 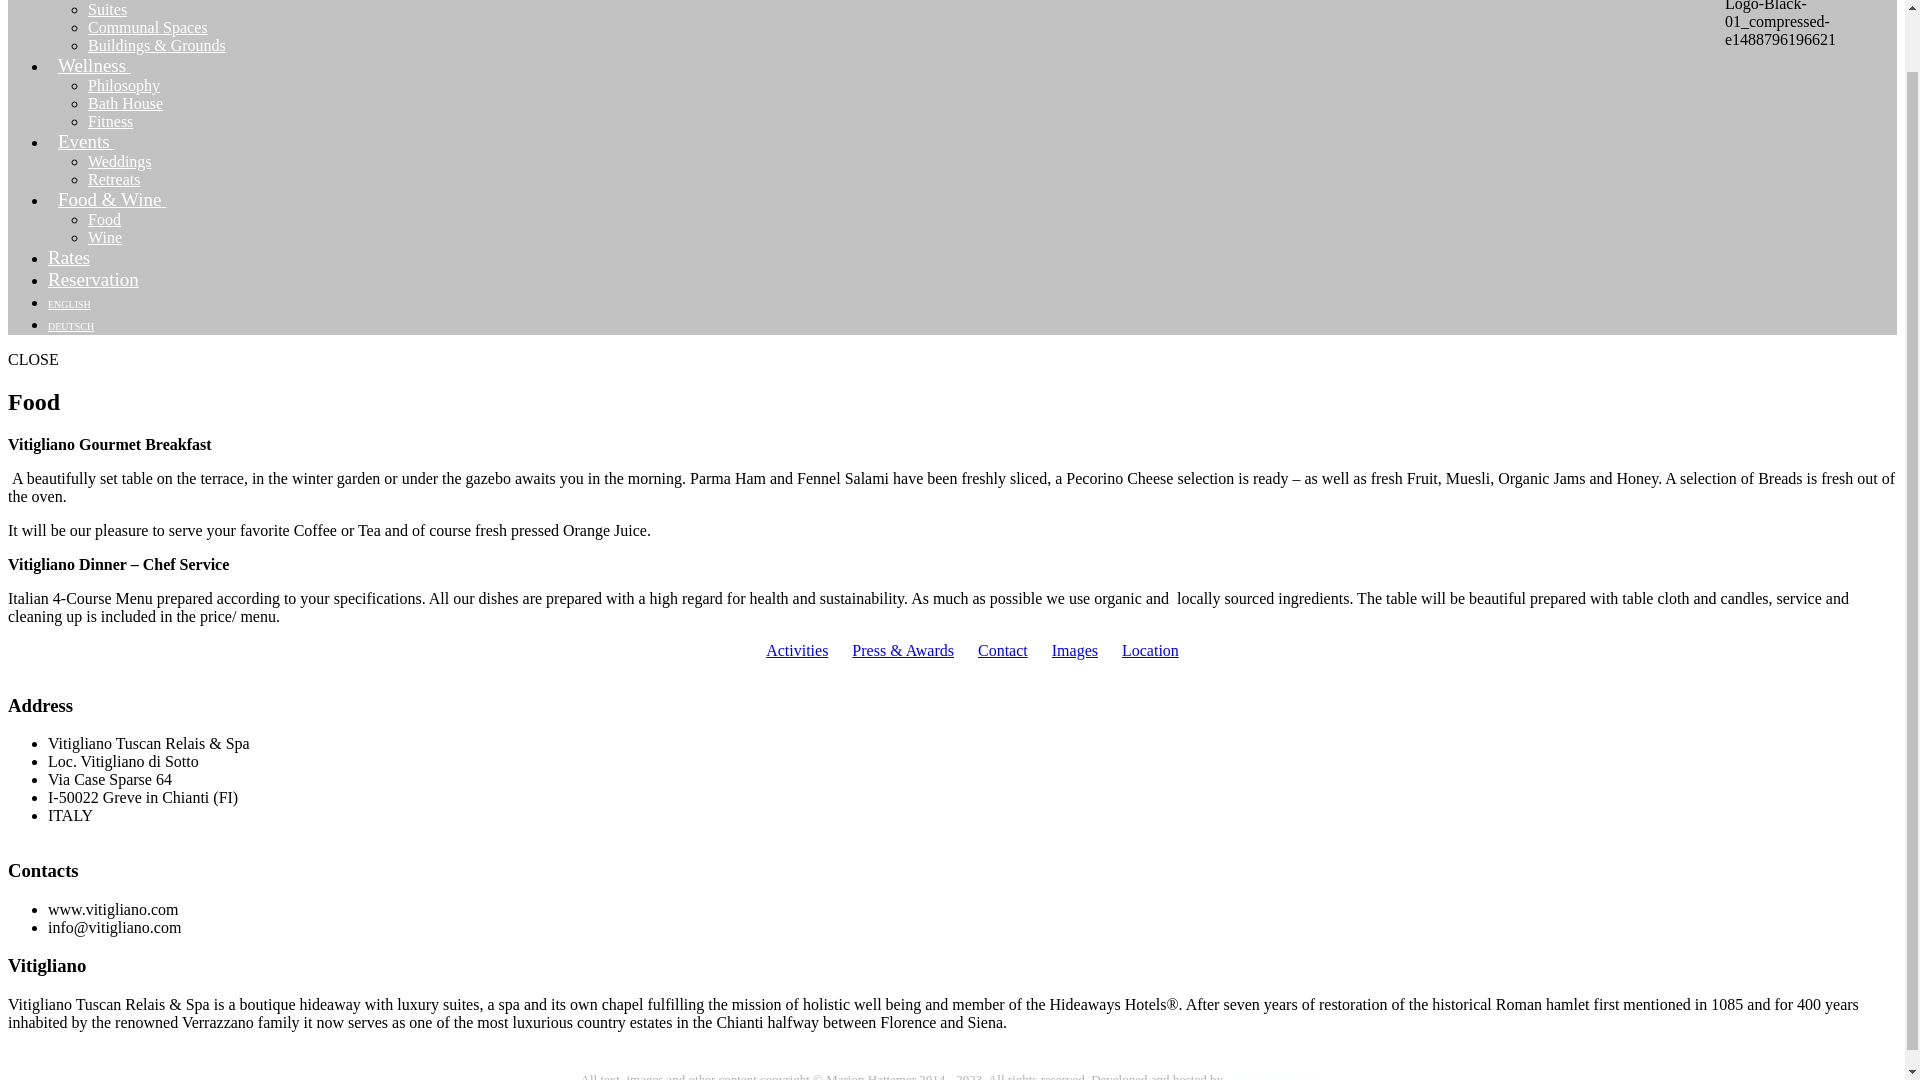 I want to click on Communal Spaces, so click(x=148, y=27).